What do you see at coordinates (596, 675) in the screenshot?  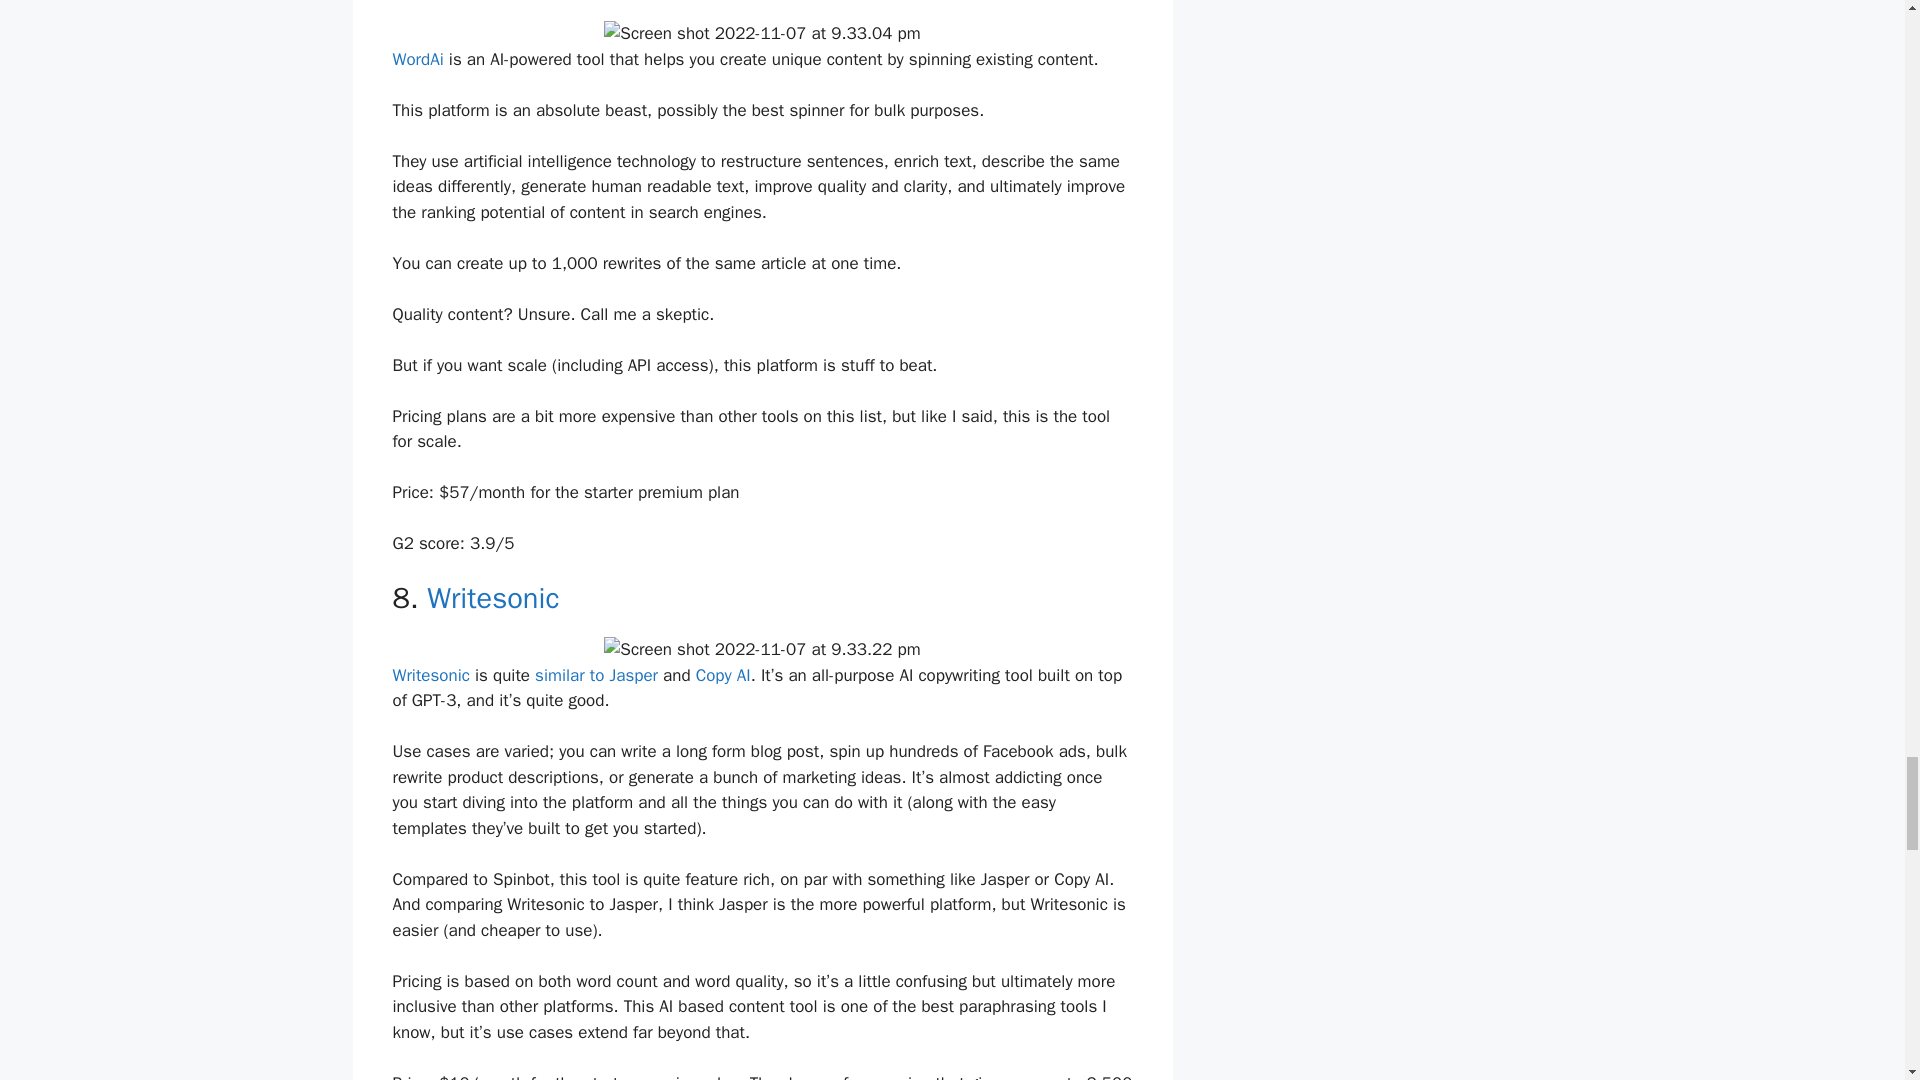 I see `similar to Jasper` at bounding box center [596, 675].